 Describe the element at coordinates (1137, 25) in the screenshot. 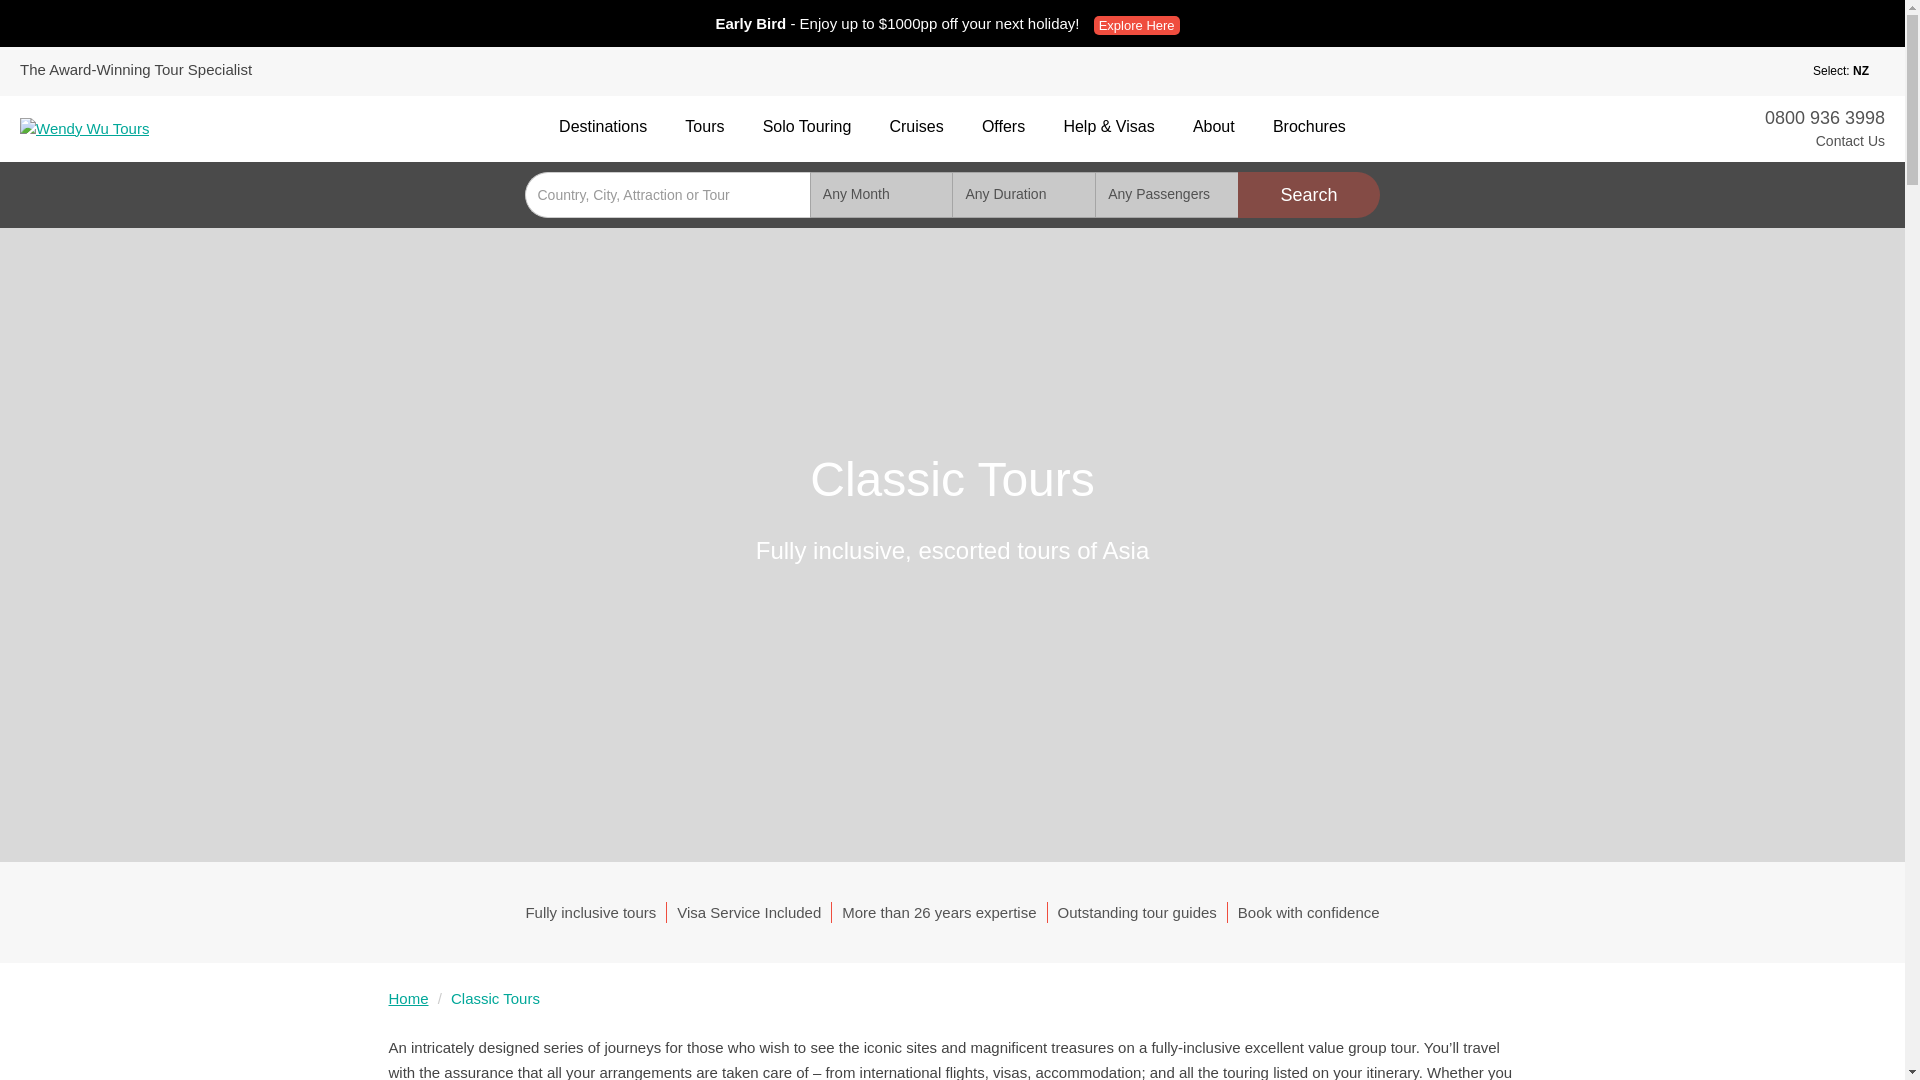

I see `Explore Here` at that location.